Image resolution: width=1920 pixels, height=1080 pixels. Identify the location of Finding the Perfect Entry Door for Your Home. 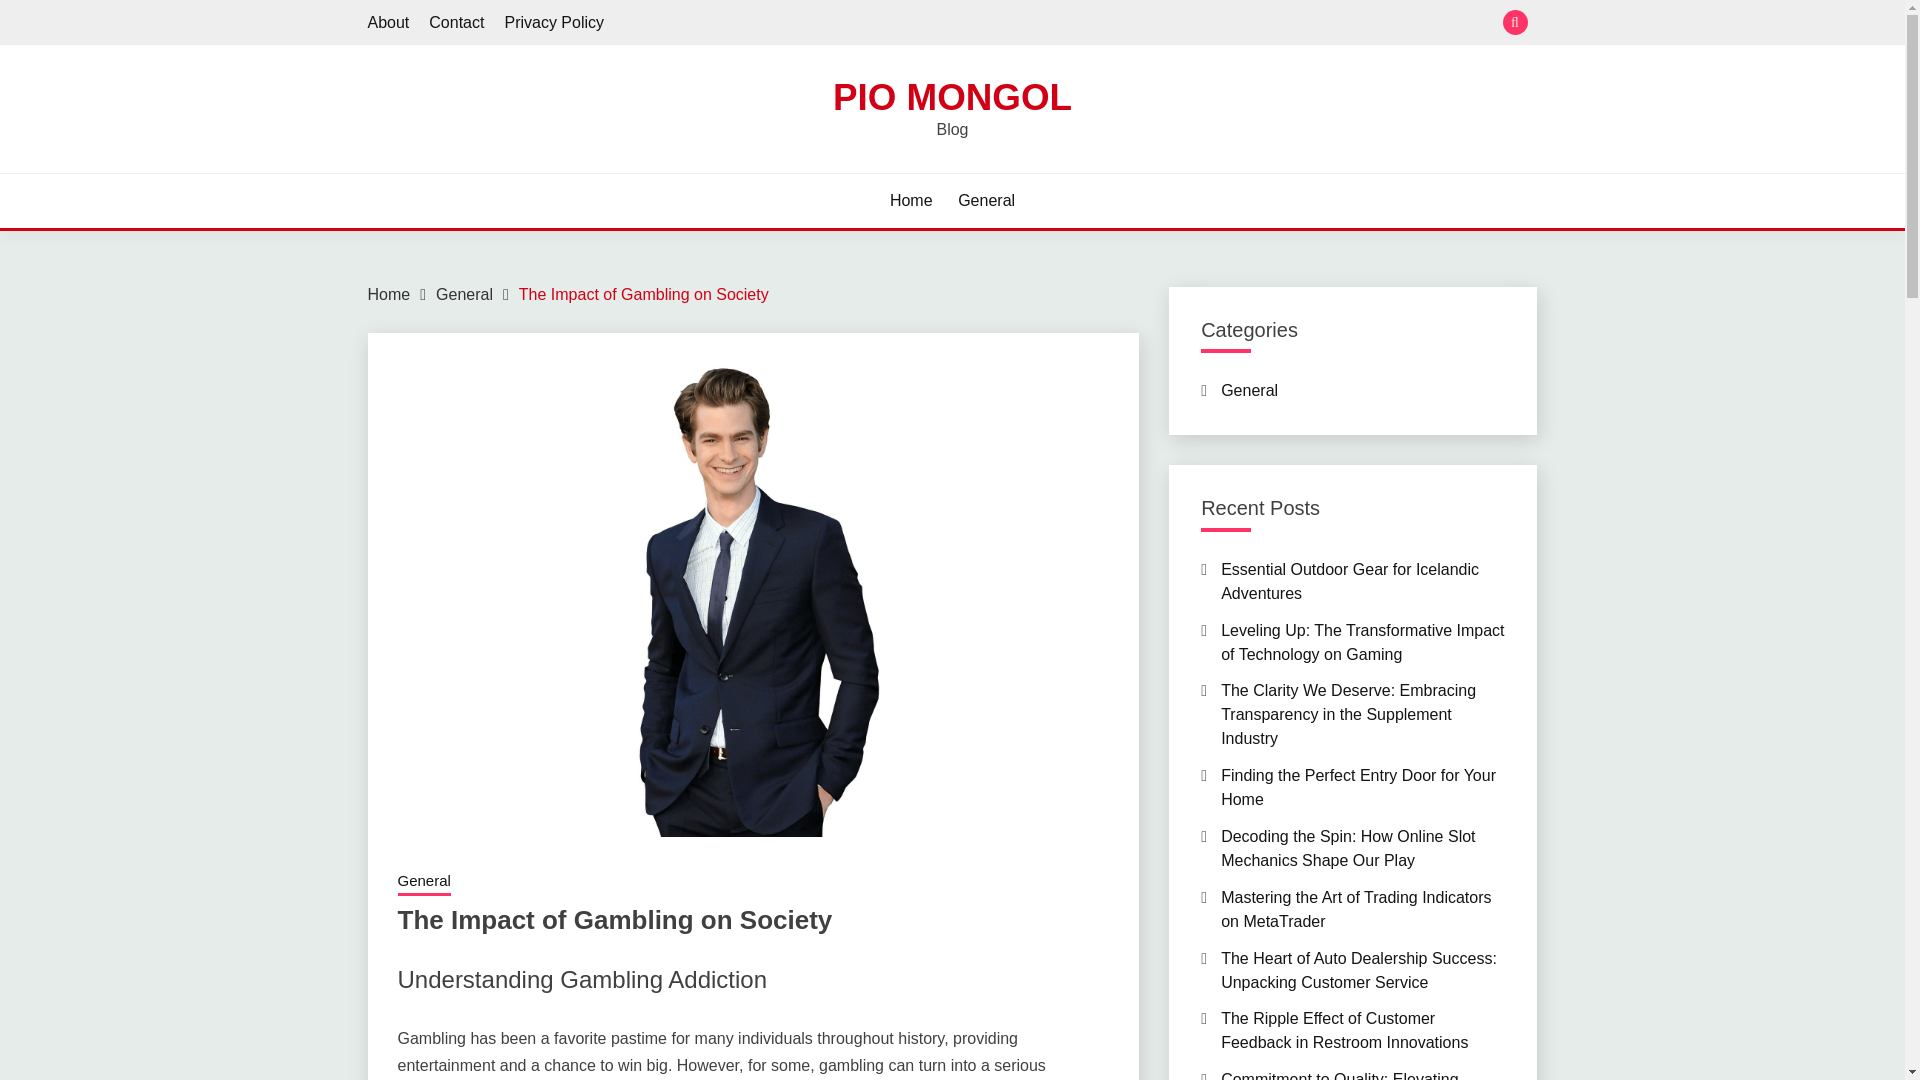
(1358, 786).